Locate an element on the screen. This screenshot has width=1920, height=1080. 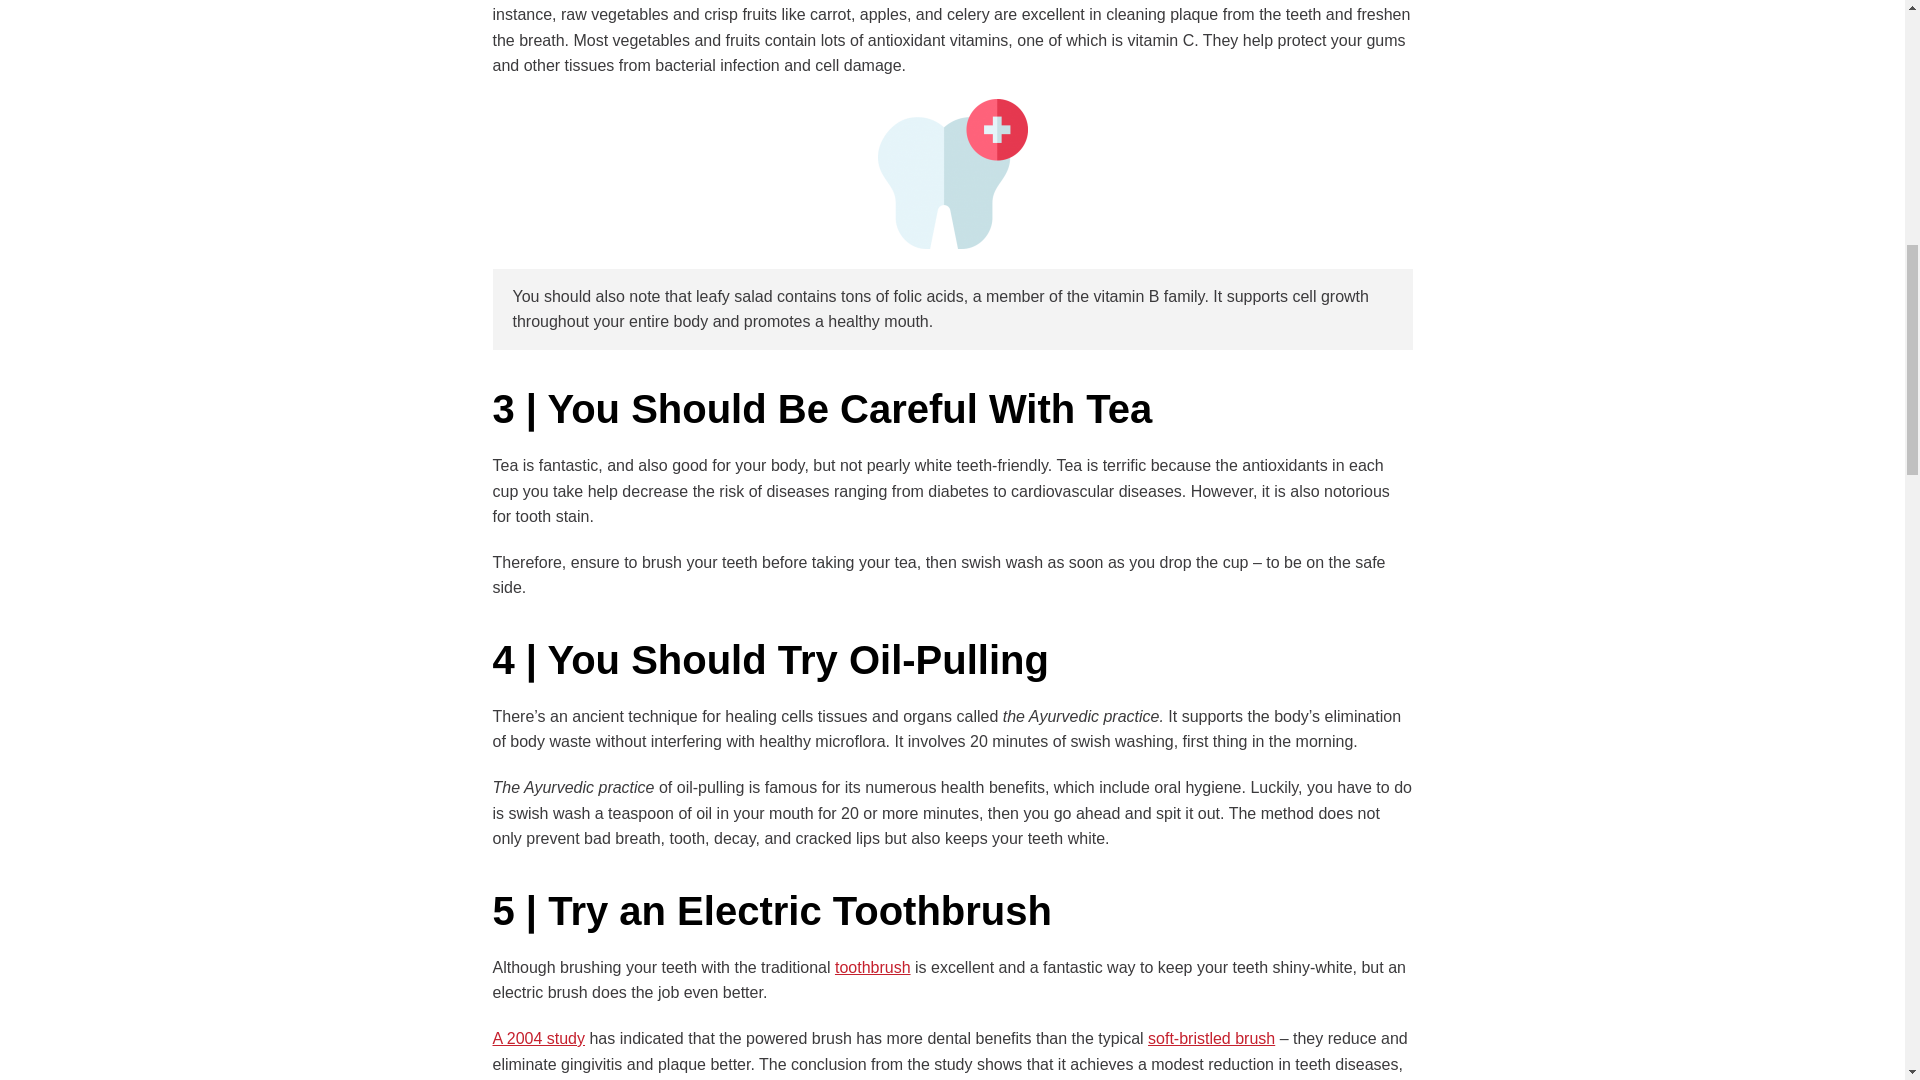
A 2004 study is located at coordinates (538, 1038).